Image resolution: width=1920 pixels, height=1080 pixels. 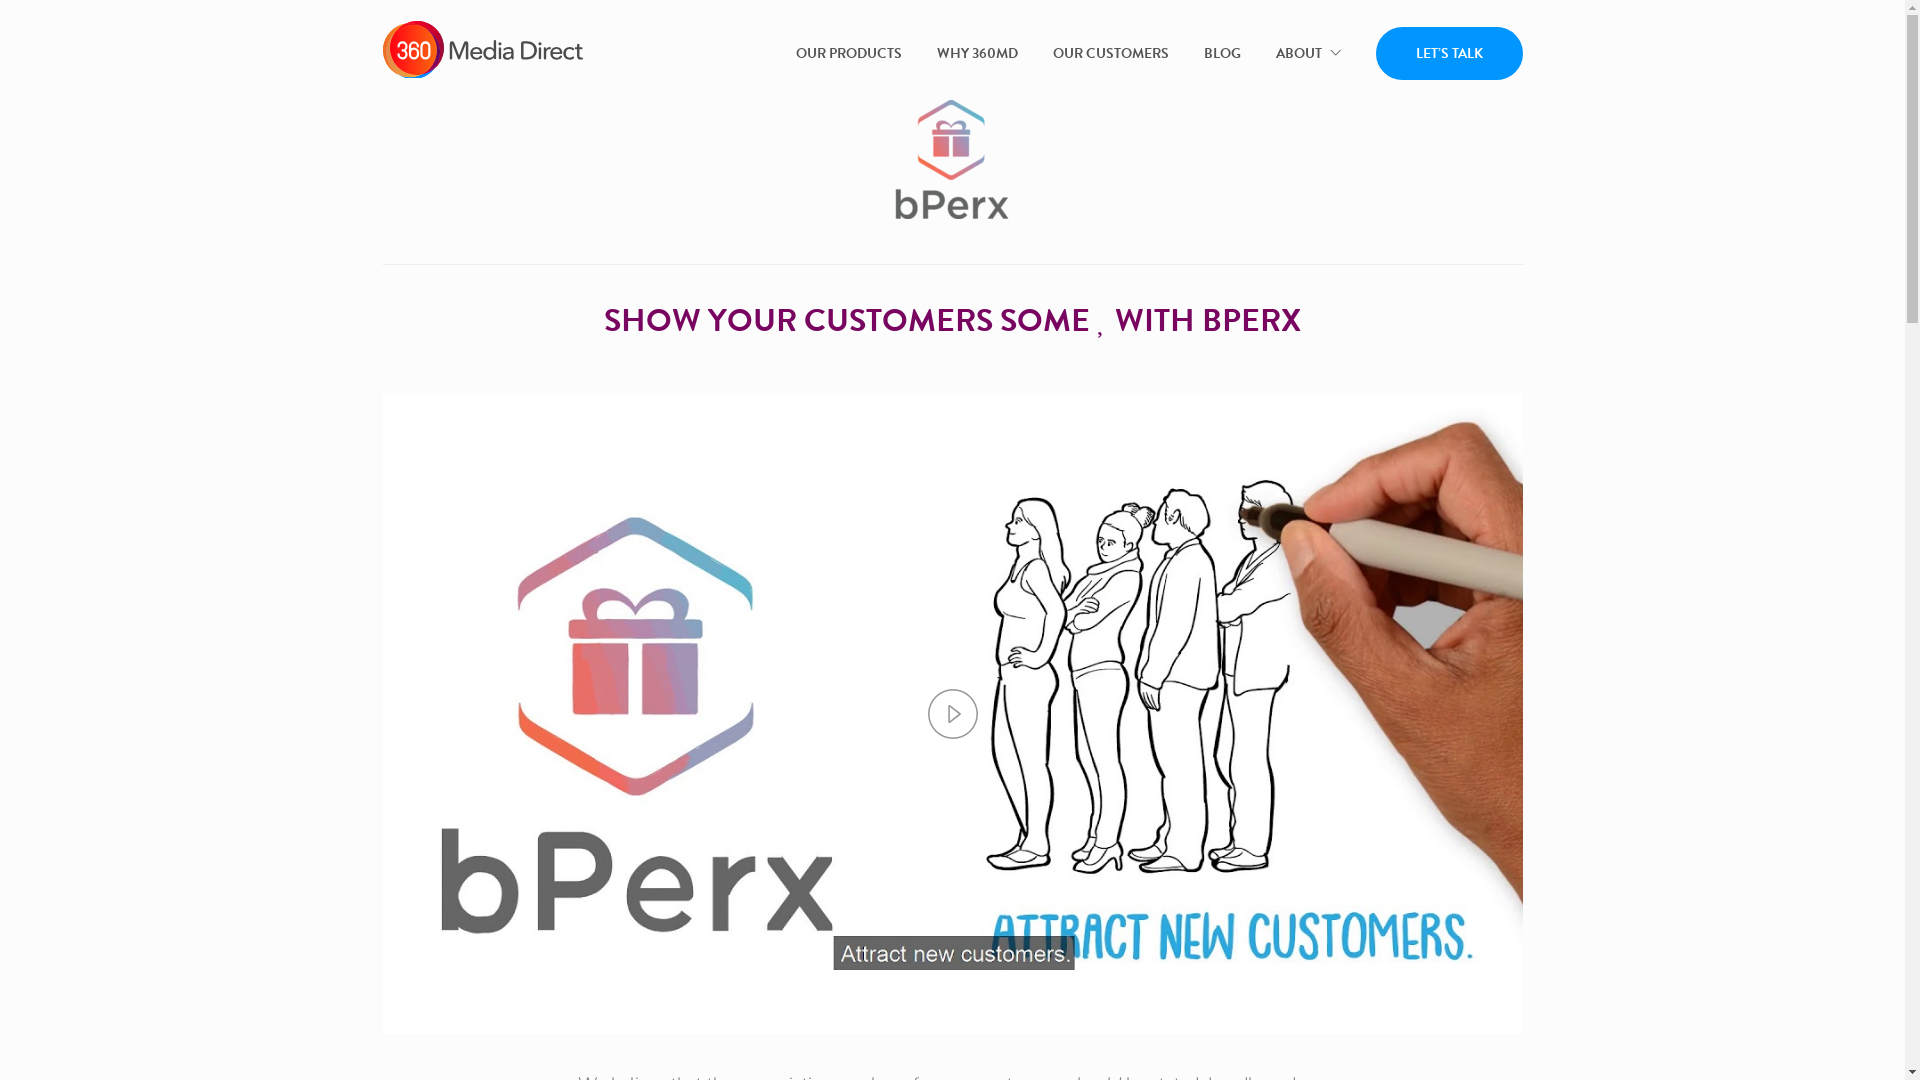 What do you see at coordinates (849, 54) in the screenshot?
I see `OUR PRODUCTS` at bounding box center [849, 54].